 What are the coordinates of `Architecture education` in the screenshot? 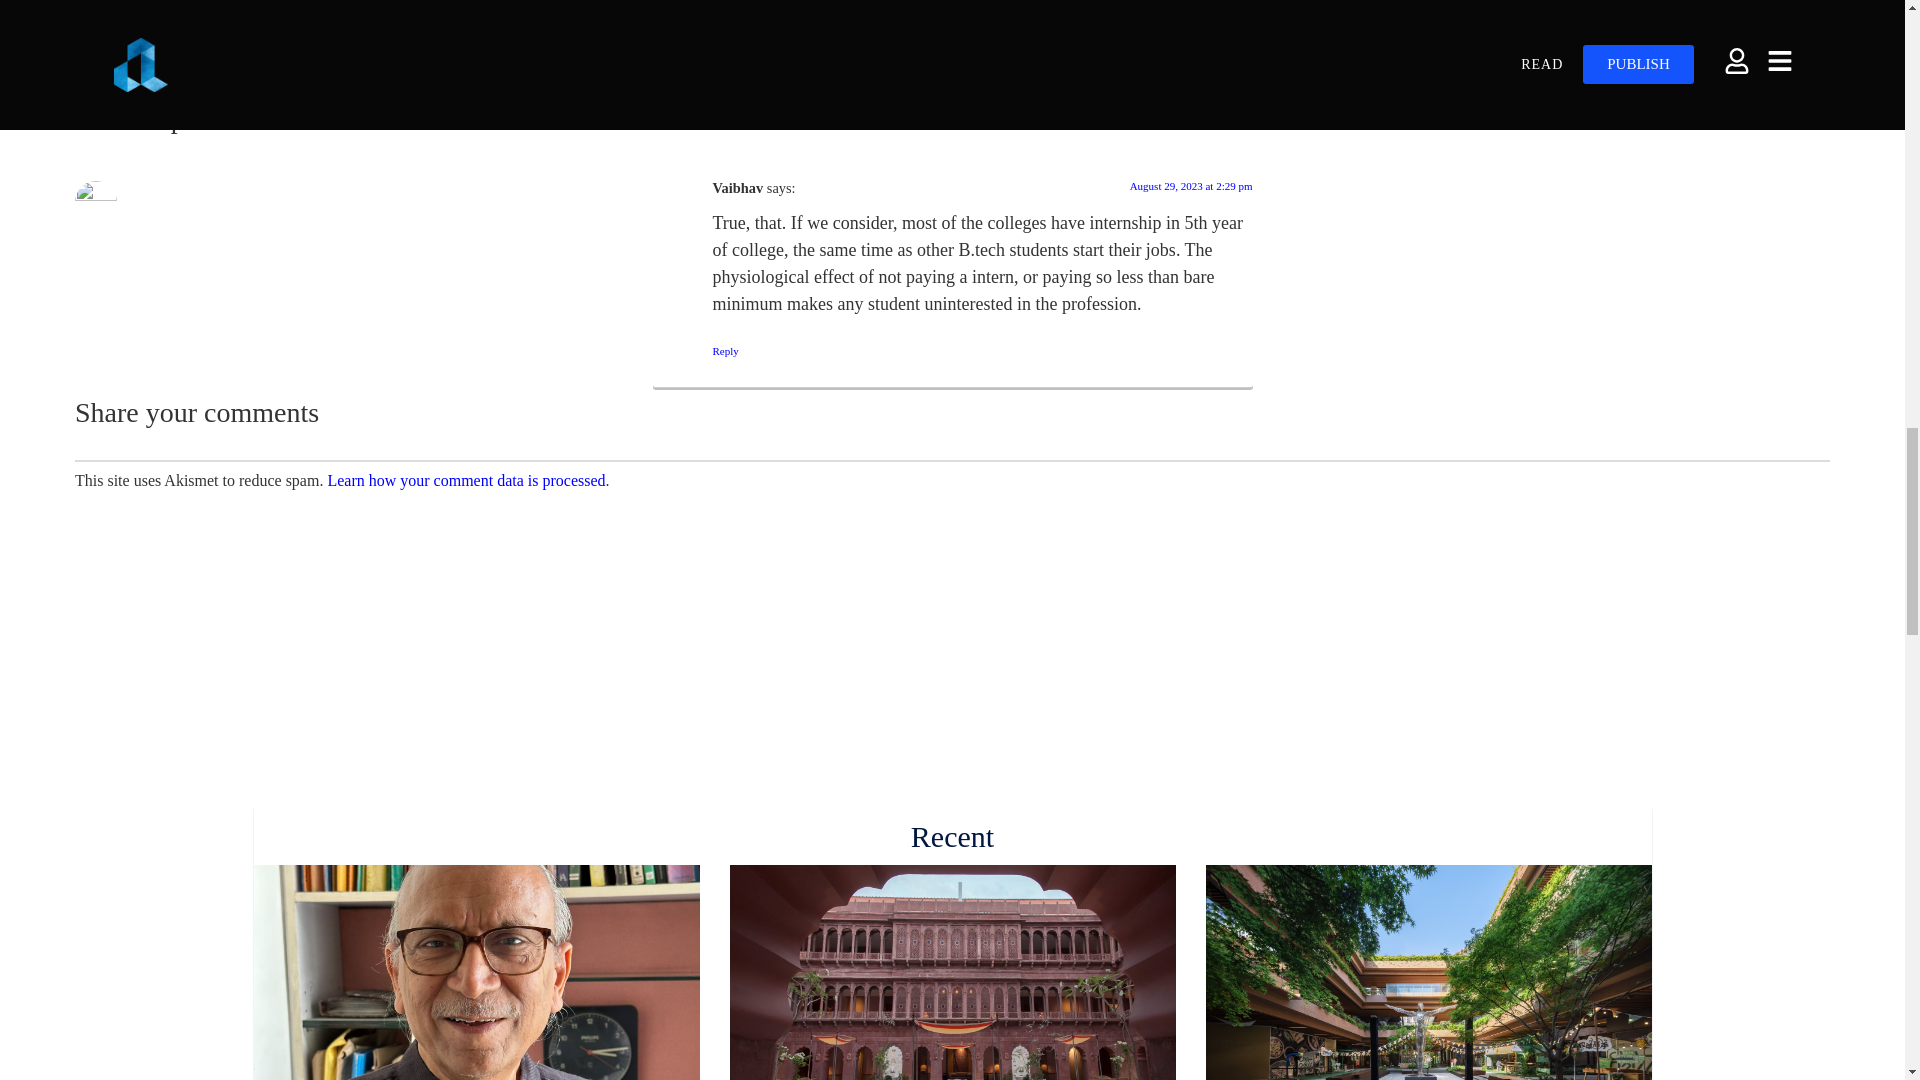 It's located at (1084, 49).